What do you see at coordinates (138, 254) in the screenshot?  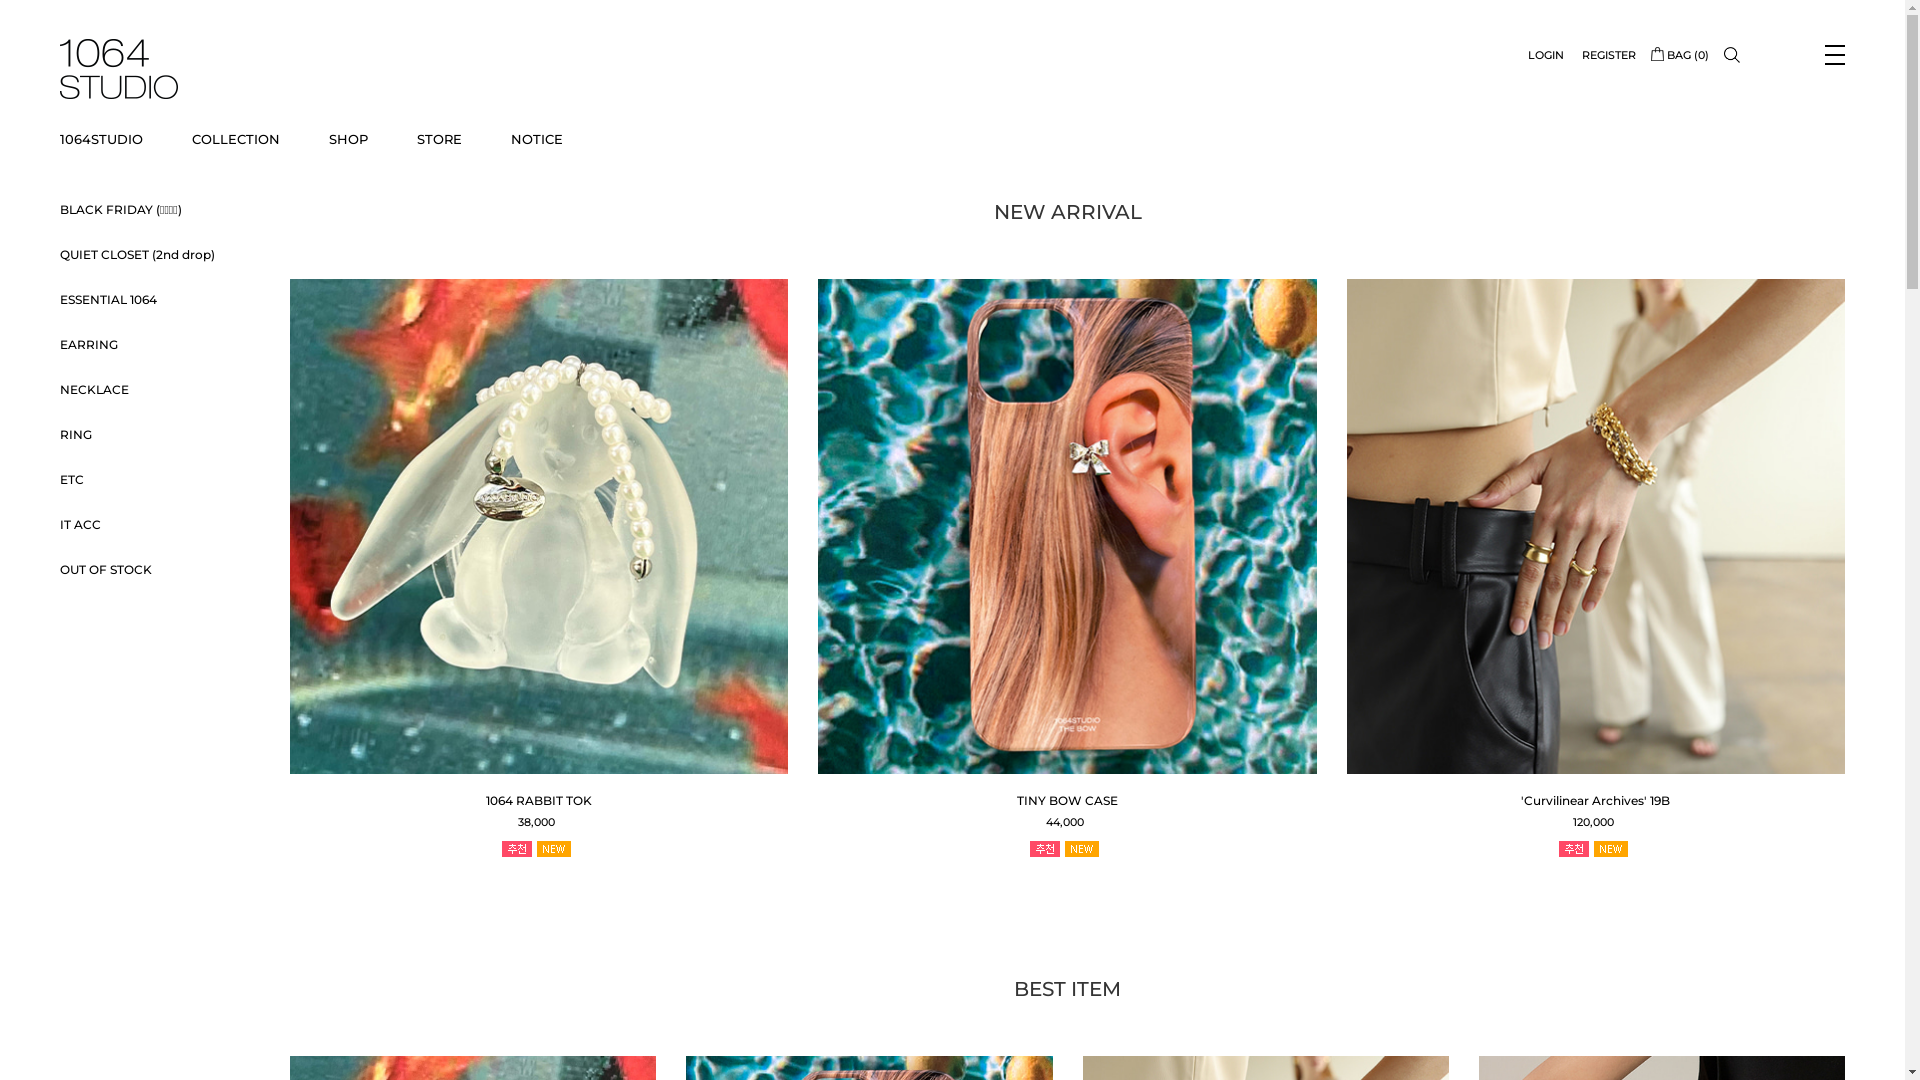 I see `QUIET CLOSET (2nd drop)` at bounding box center [138, 254].